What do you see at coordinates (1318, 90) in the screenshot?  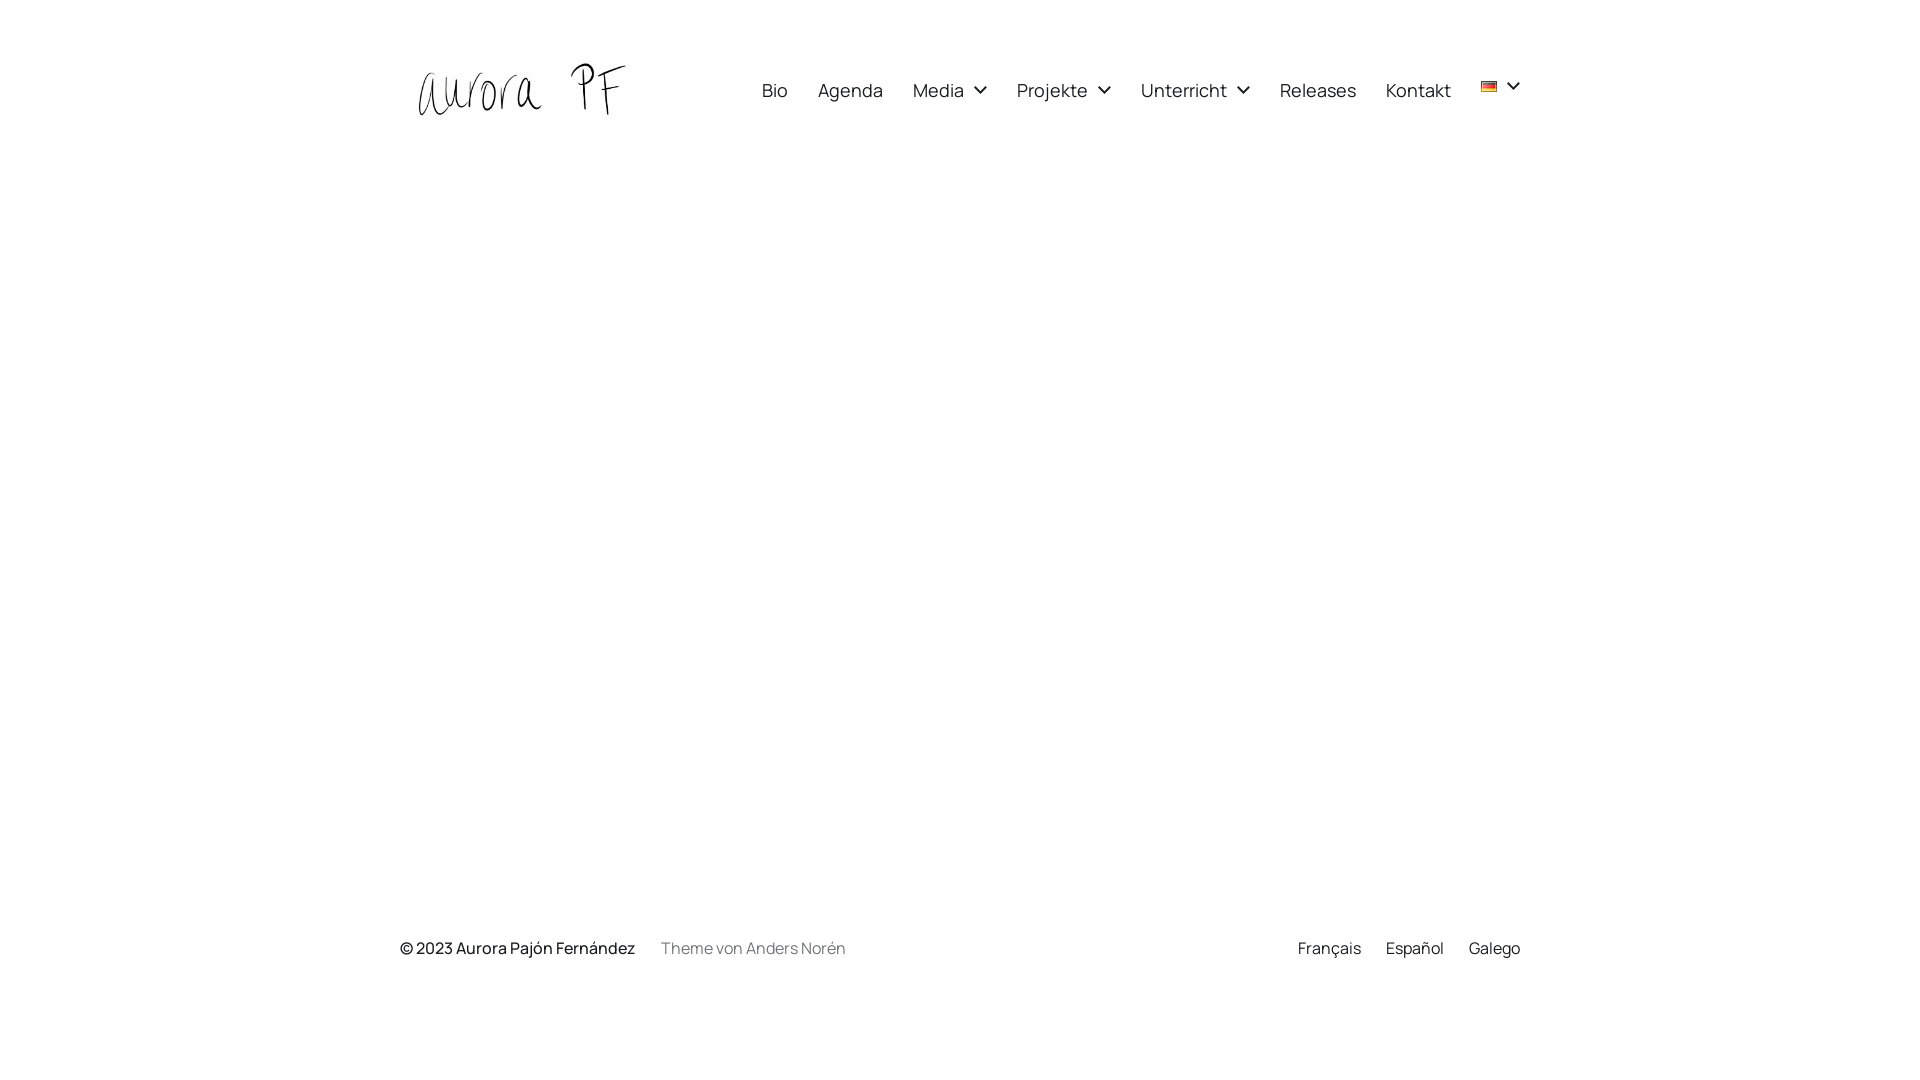 I see `Releases` at bounding box center [1318, 90].